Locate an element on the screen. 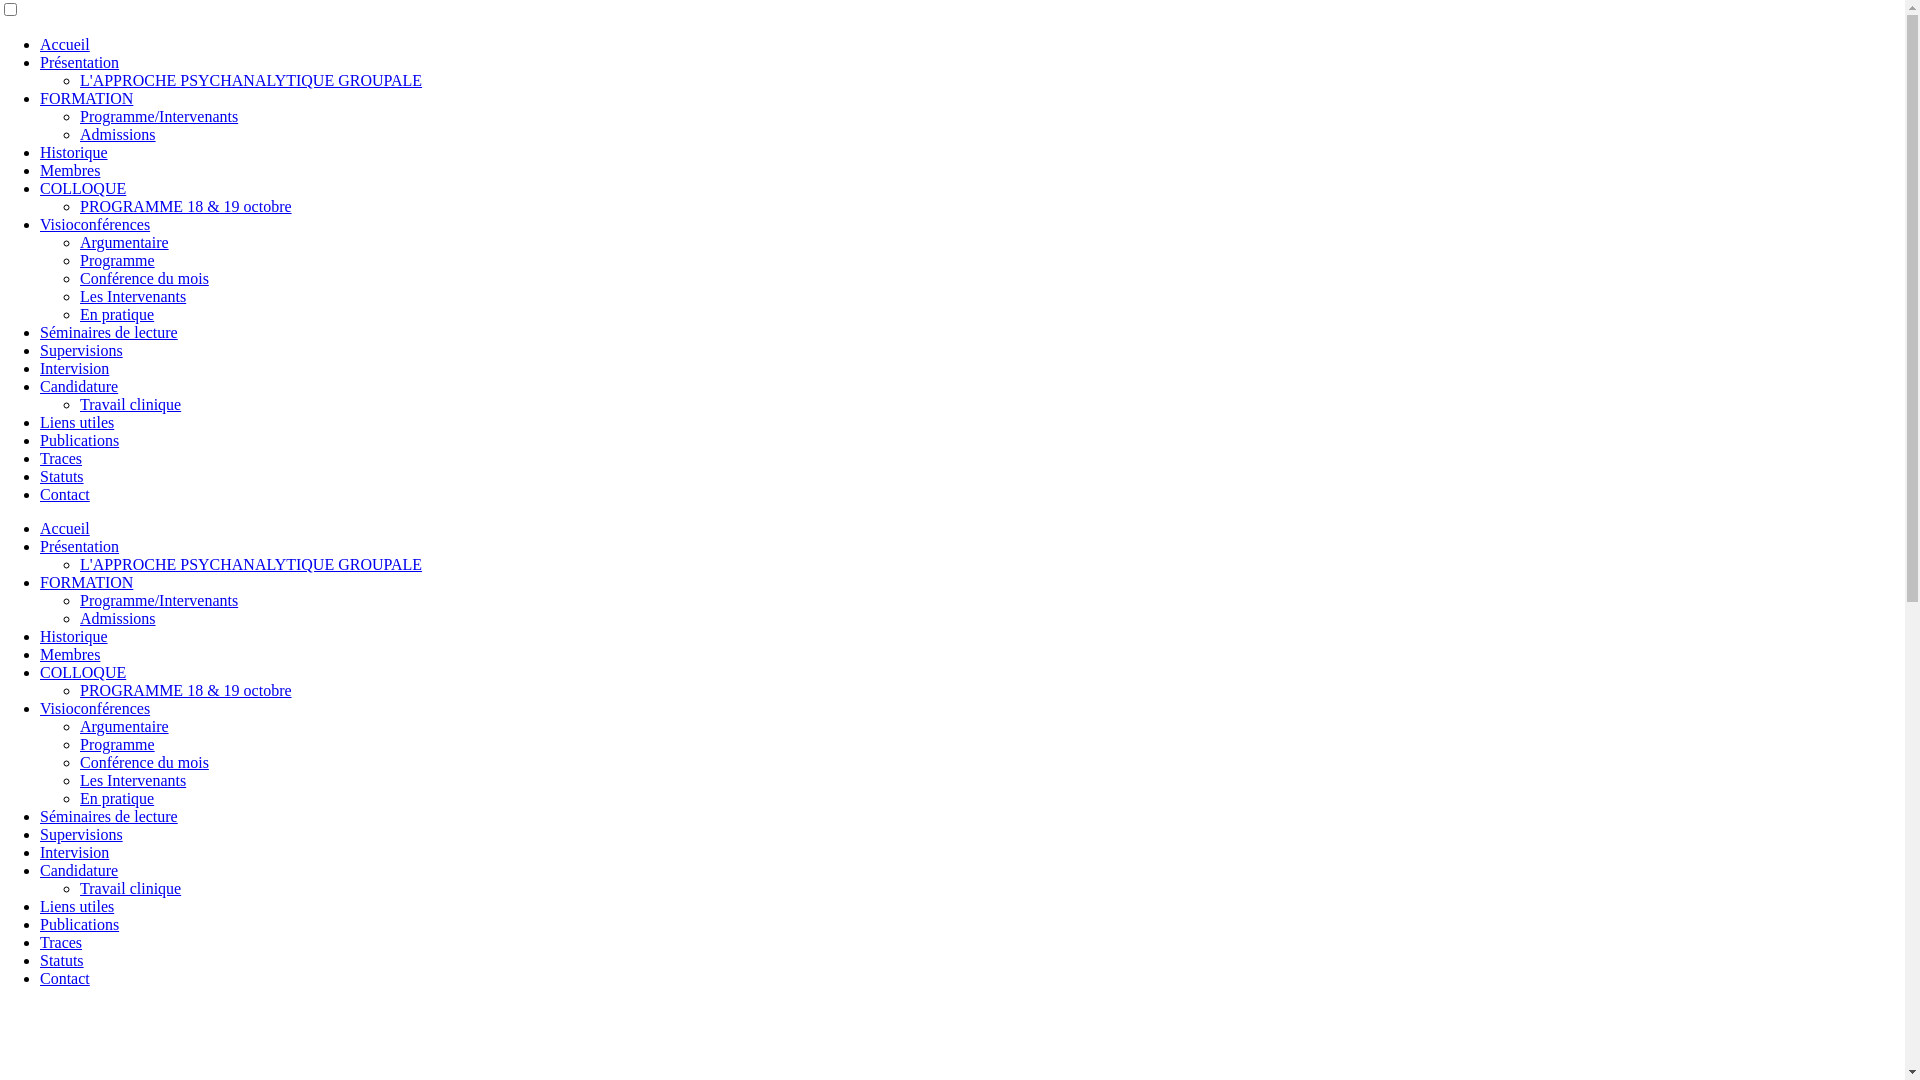  Programme is located at coordinates (118, 744).